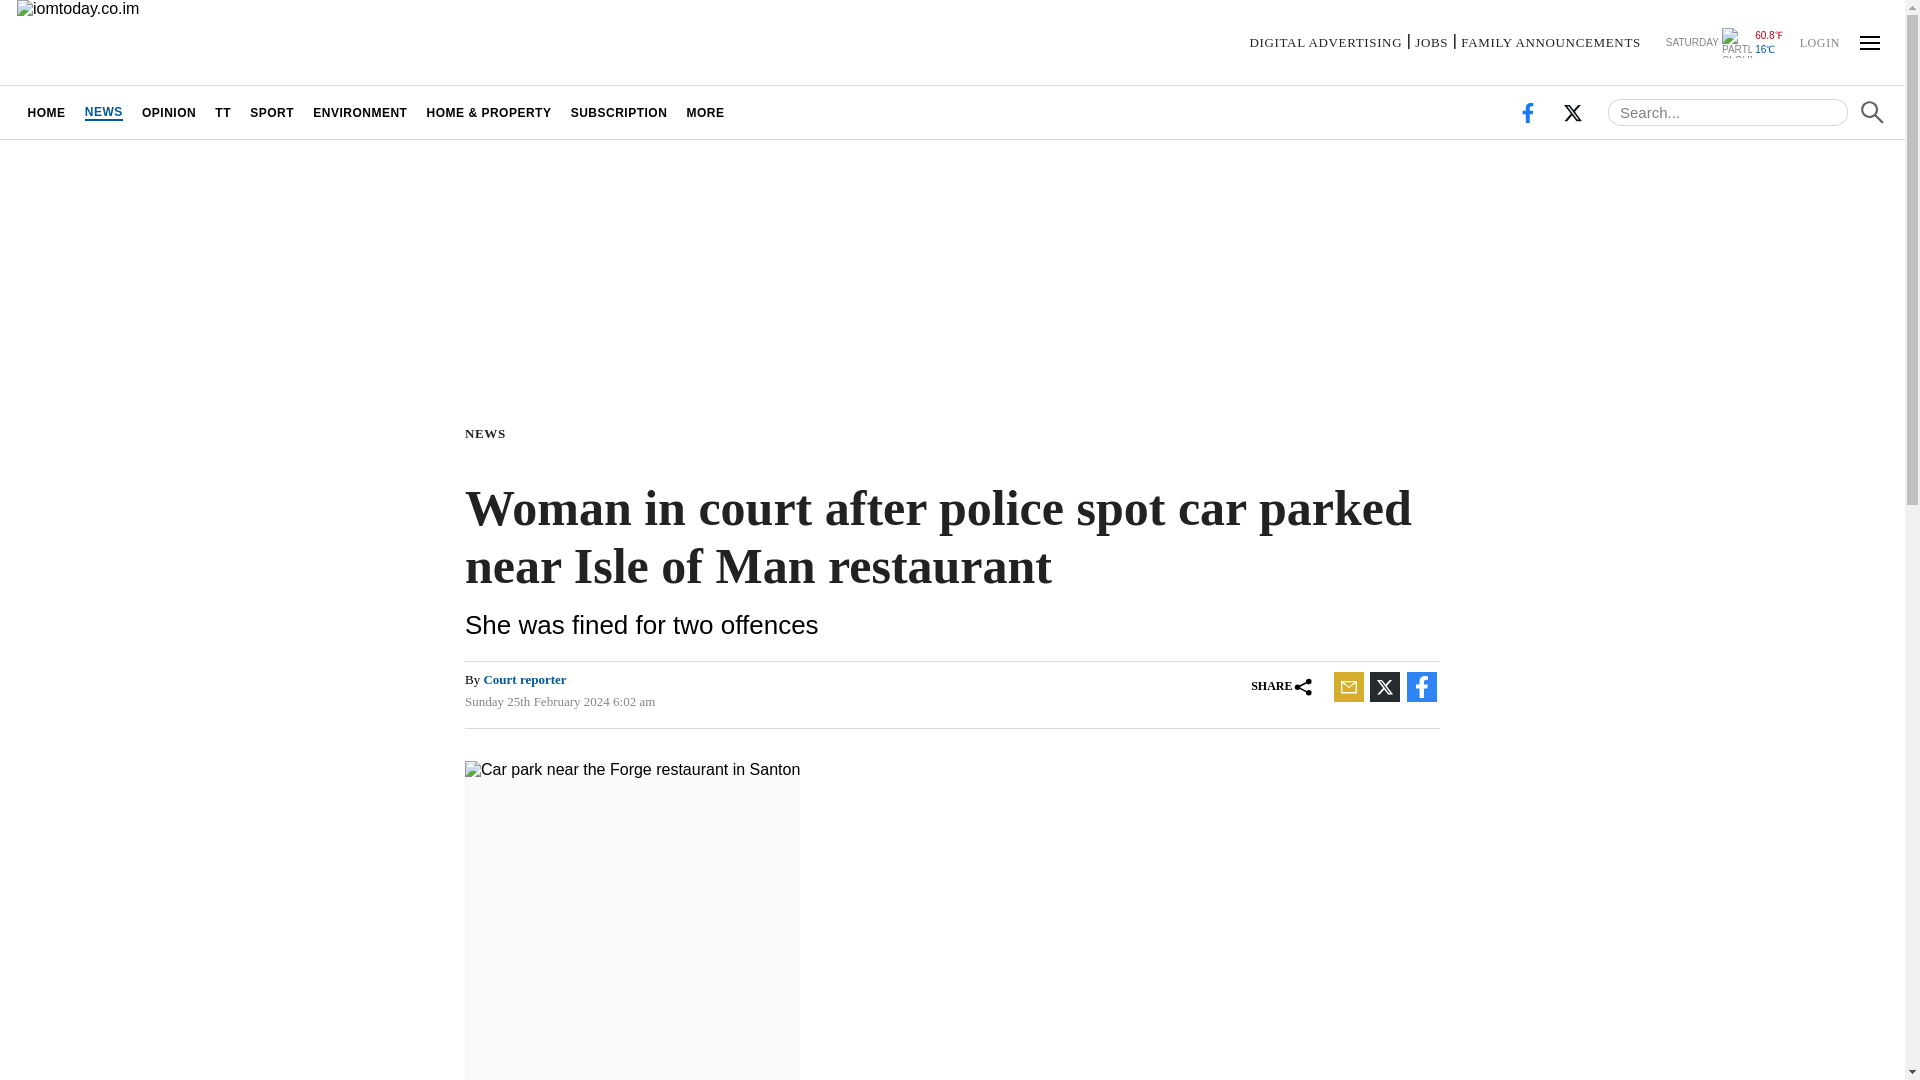 Image resolution: width=1920 pixels, height=1080 pixels. What do you see at coordinates (272, 112) in the screenshot?
I see `SPORT` at bounding box center [272, 112].